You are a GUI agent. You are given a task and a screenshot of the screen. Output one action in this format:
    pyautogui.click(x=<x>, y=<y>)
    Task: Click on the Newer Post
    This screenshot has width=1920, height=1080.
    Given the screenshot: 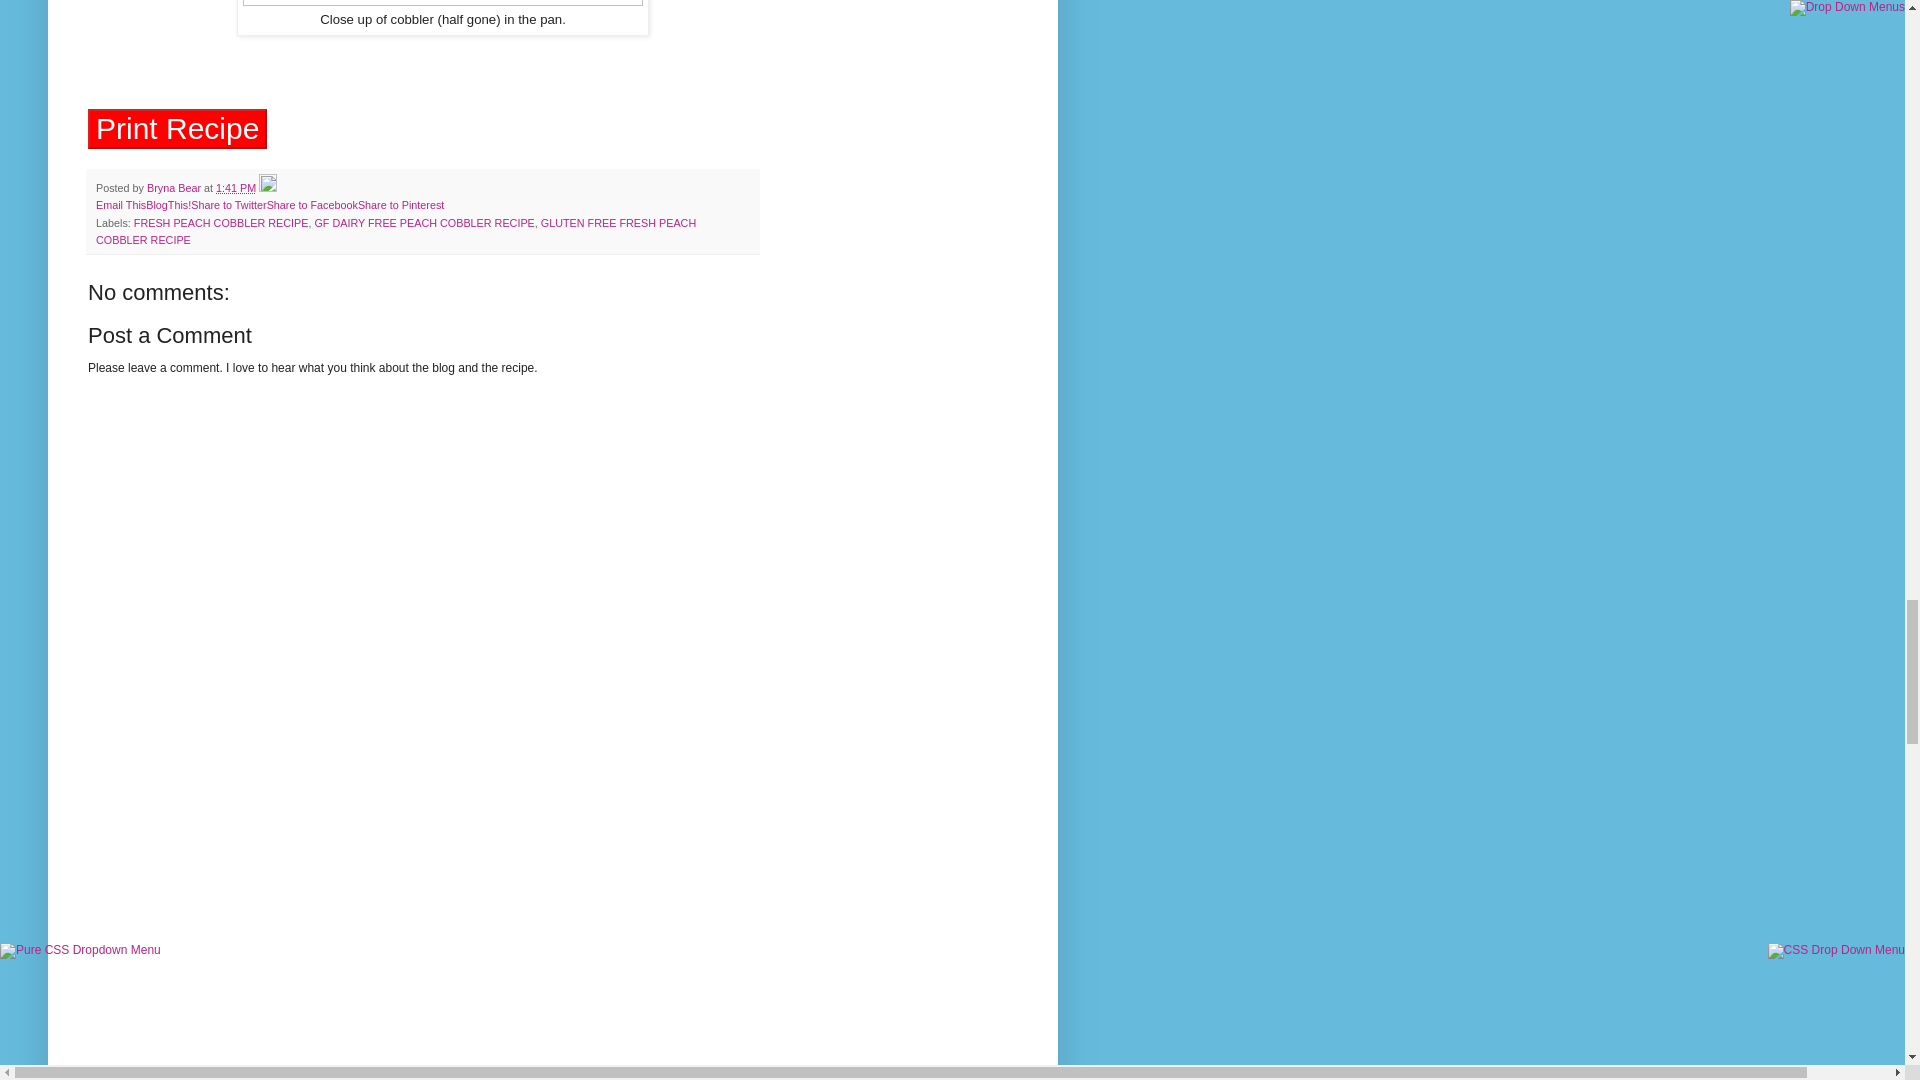 What is the action you would take?
    pyautogui.click(x=124, y=1070)
    